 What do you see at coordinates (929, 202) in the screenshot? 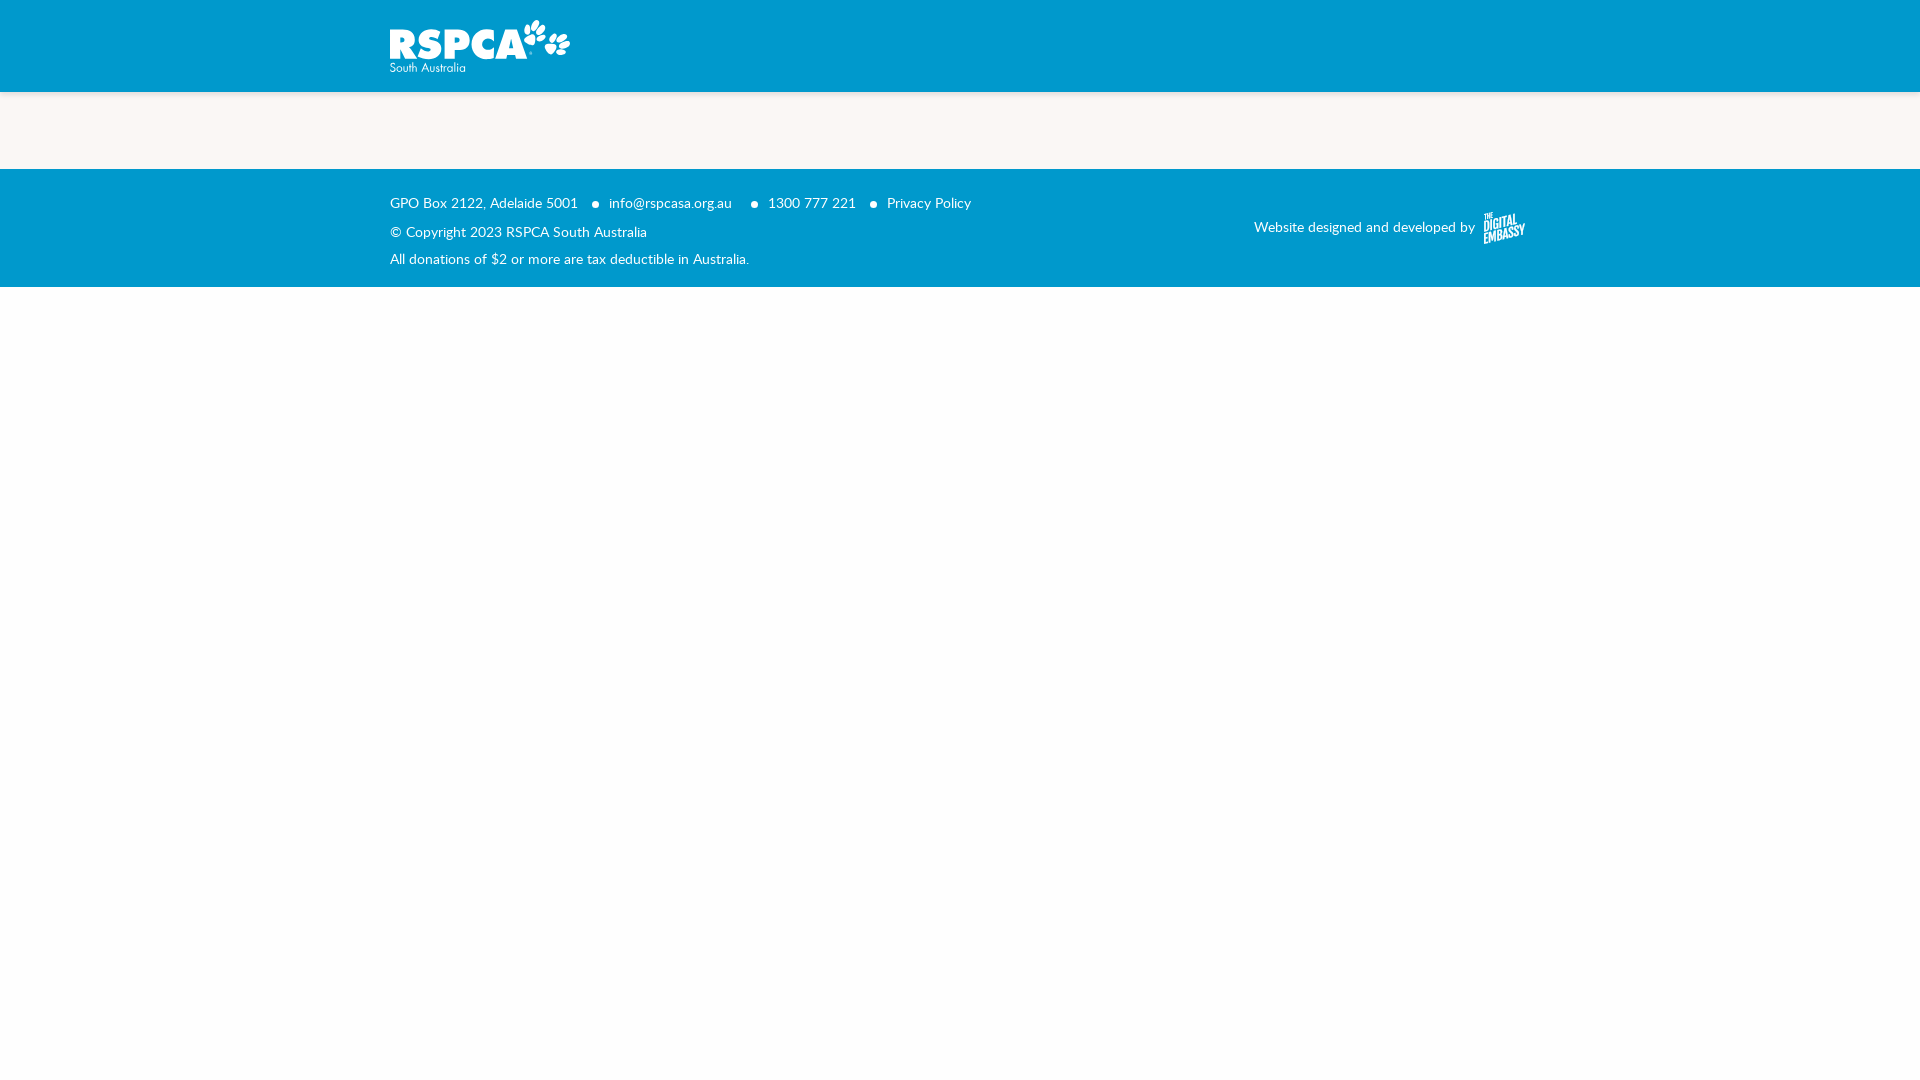
I see `Privacy Policy` at bounding box center [929, 202].